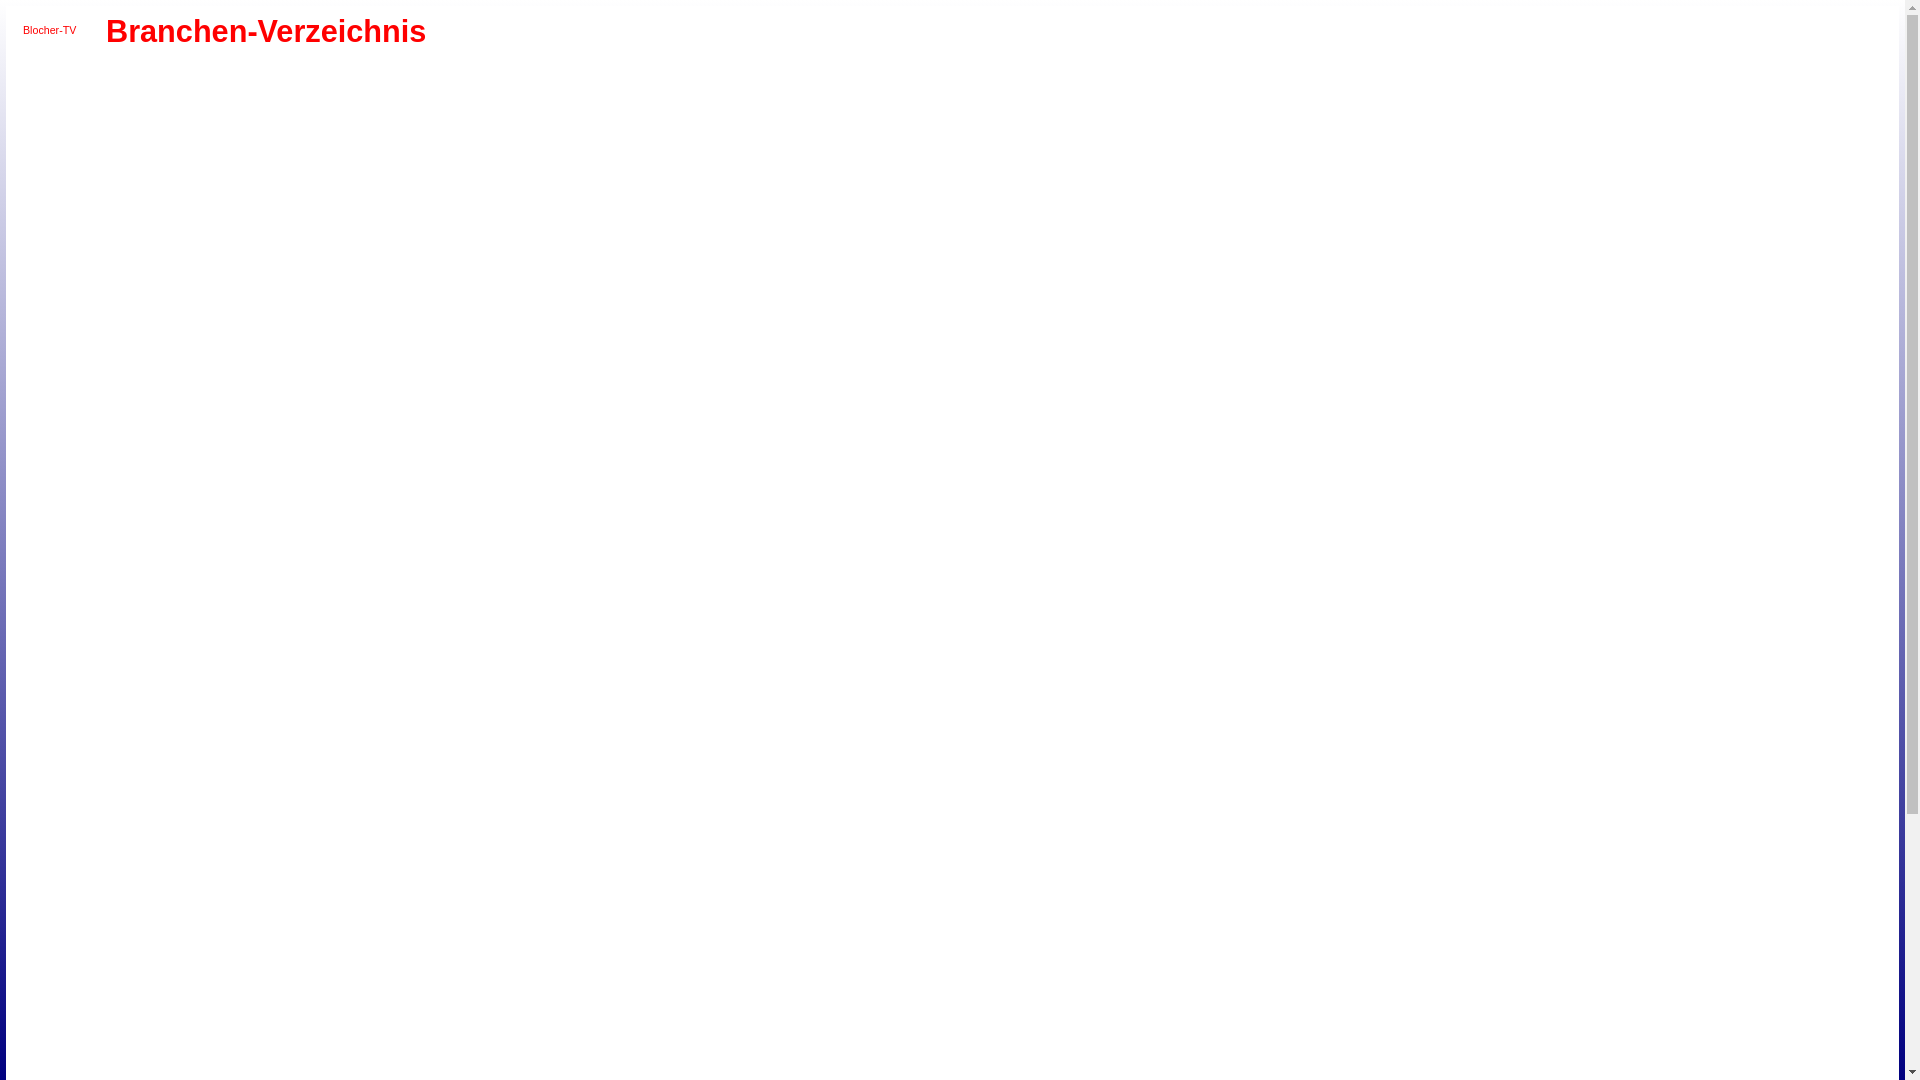 The width and height of the screenshot is (1920, 1080). What do you see at coordinates (466, 770) in the screenshot?
I see `Hirschen Van Grondelle Harry u. Marlise  Aarberg Restaurant ` at bounding box center [466, 770].